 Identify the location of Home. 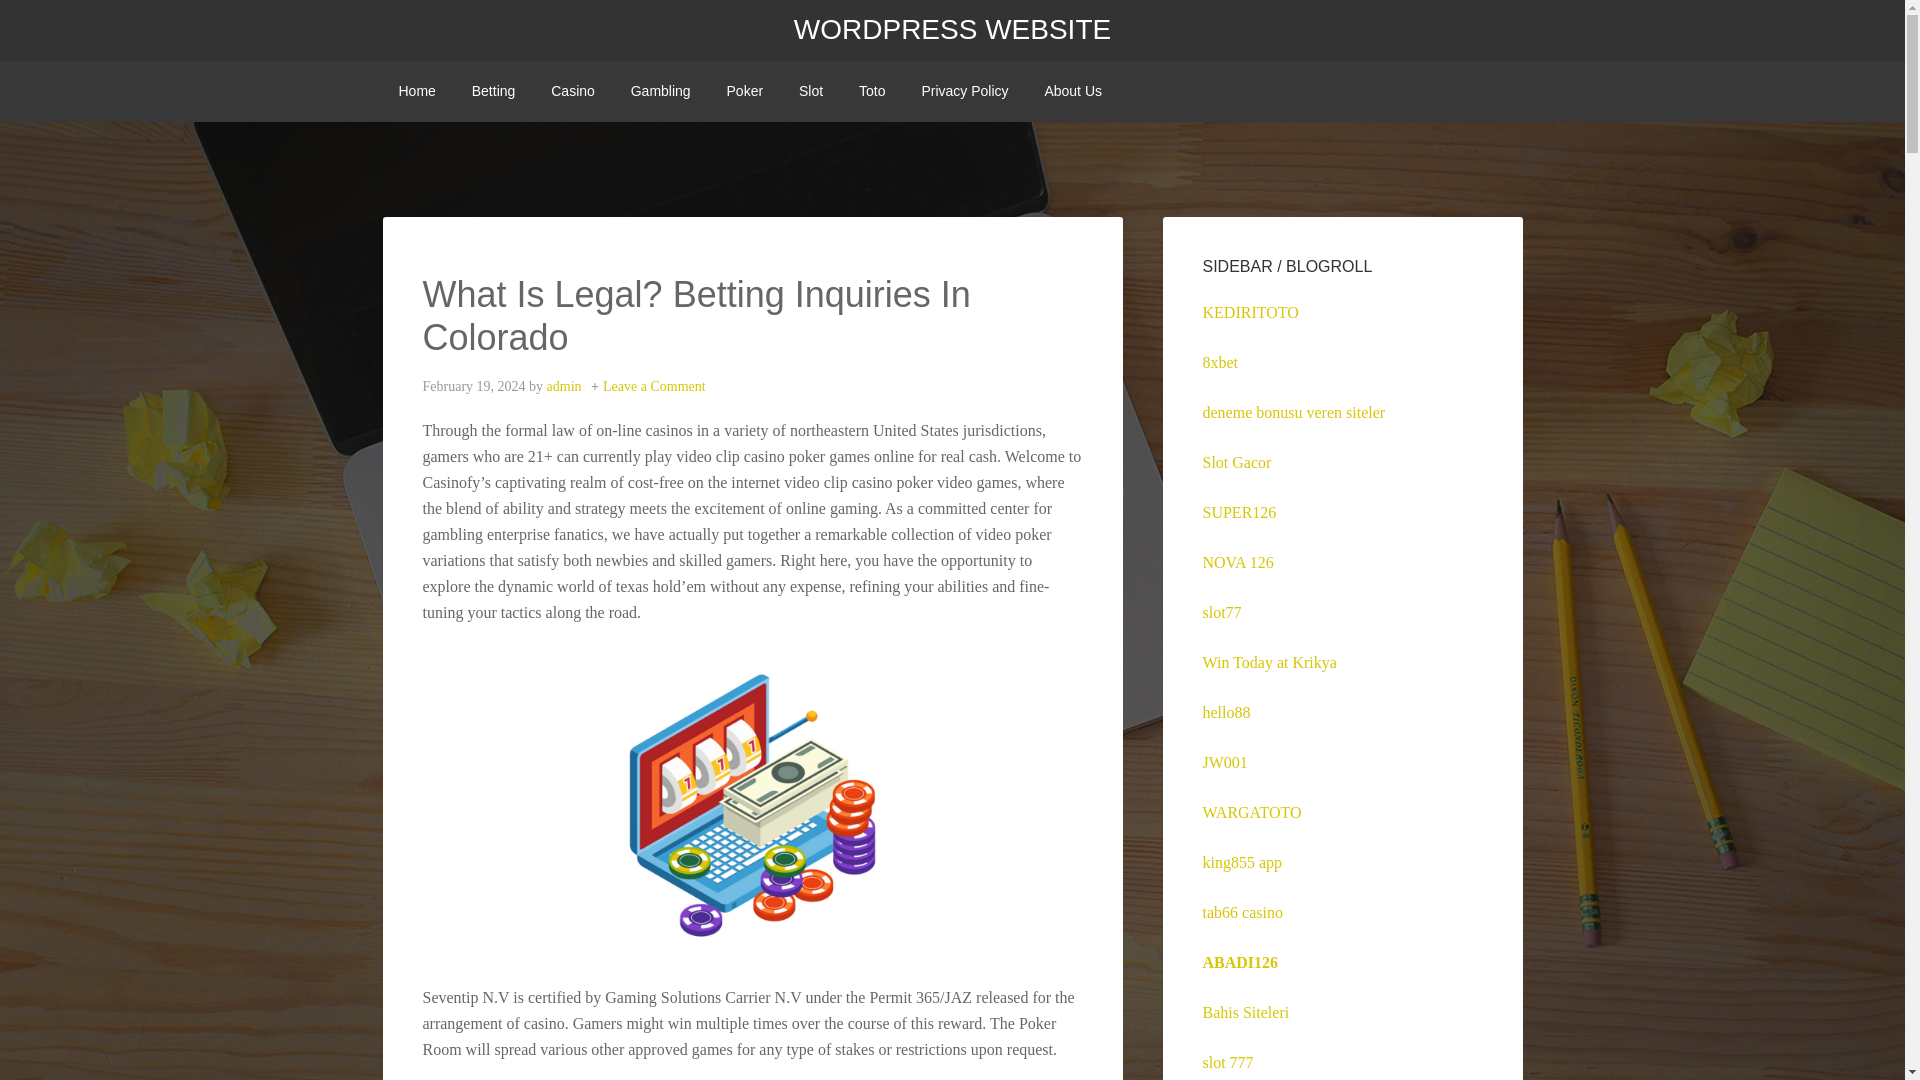
(416, 91).